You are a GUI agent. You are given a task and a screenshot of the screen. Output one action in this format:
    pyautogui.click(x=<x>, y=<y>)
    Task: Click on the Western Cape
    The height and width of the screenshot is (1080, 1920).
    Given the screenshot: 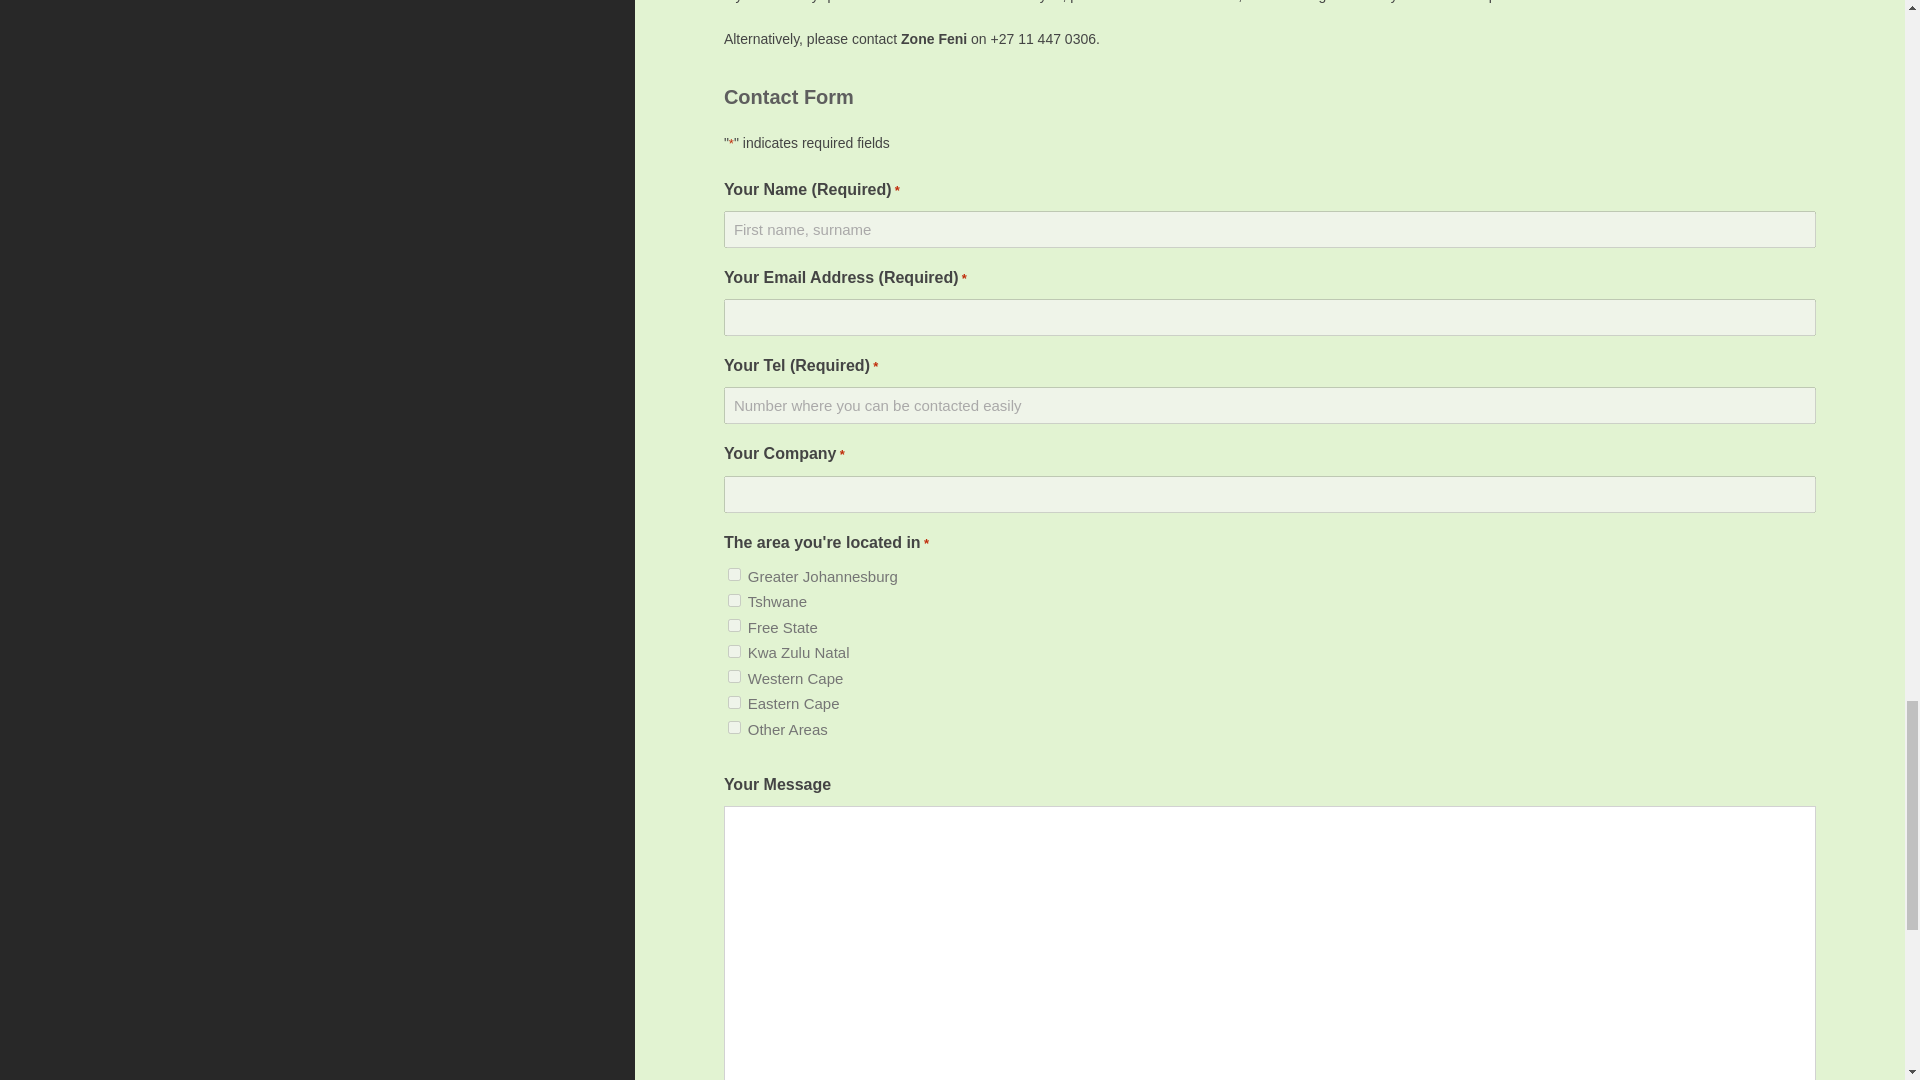 What is the action you would take?
    pyautogui.click(x=734, y=676)
    